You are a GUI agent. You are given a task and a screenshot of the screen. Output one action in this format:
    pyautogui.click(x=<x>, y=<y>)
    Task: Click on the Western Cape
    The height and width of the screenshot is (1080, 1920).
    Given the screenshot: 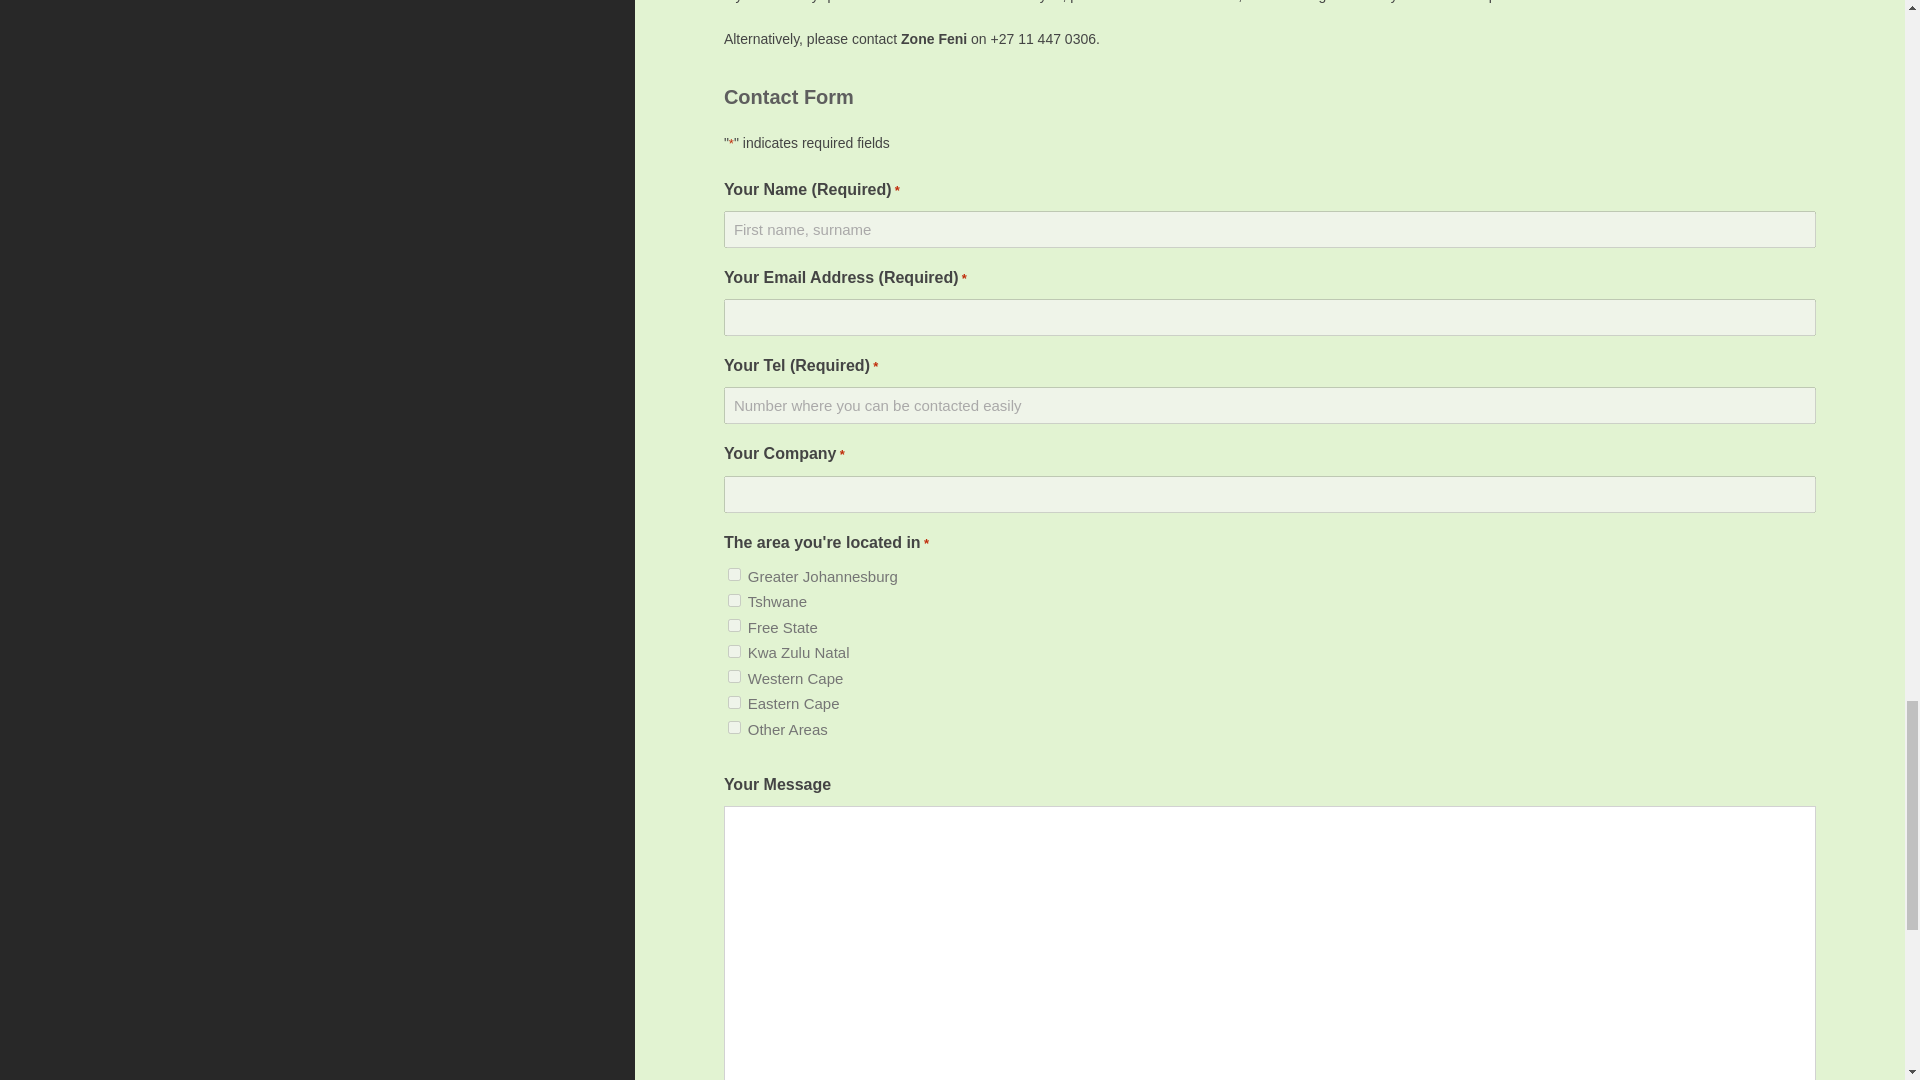 What is the action you would take?
    pyautogui.click(x=734, y=676)
    